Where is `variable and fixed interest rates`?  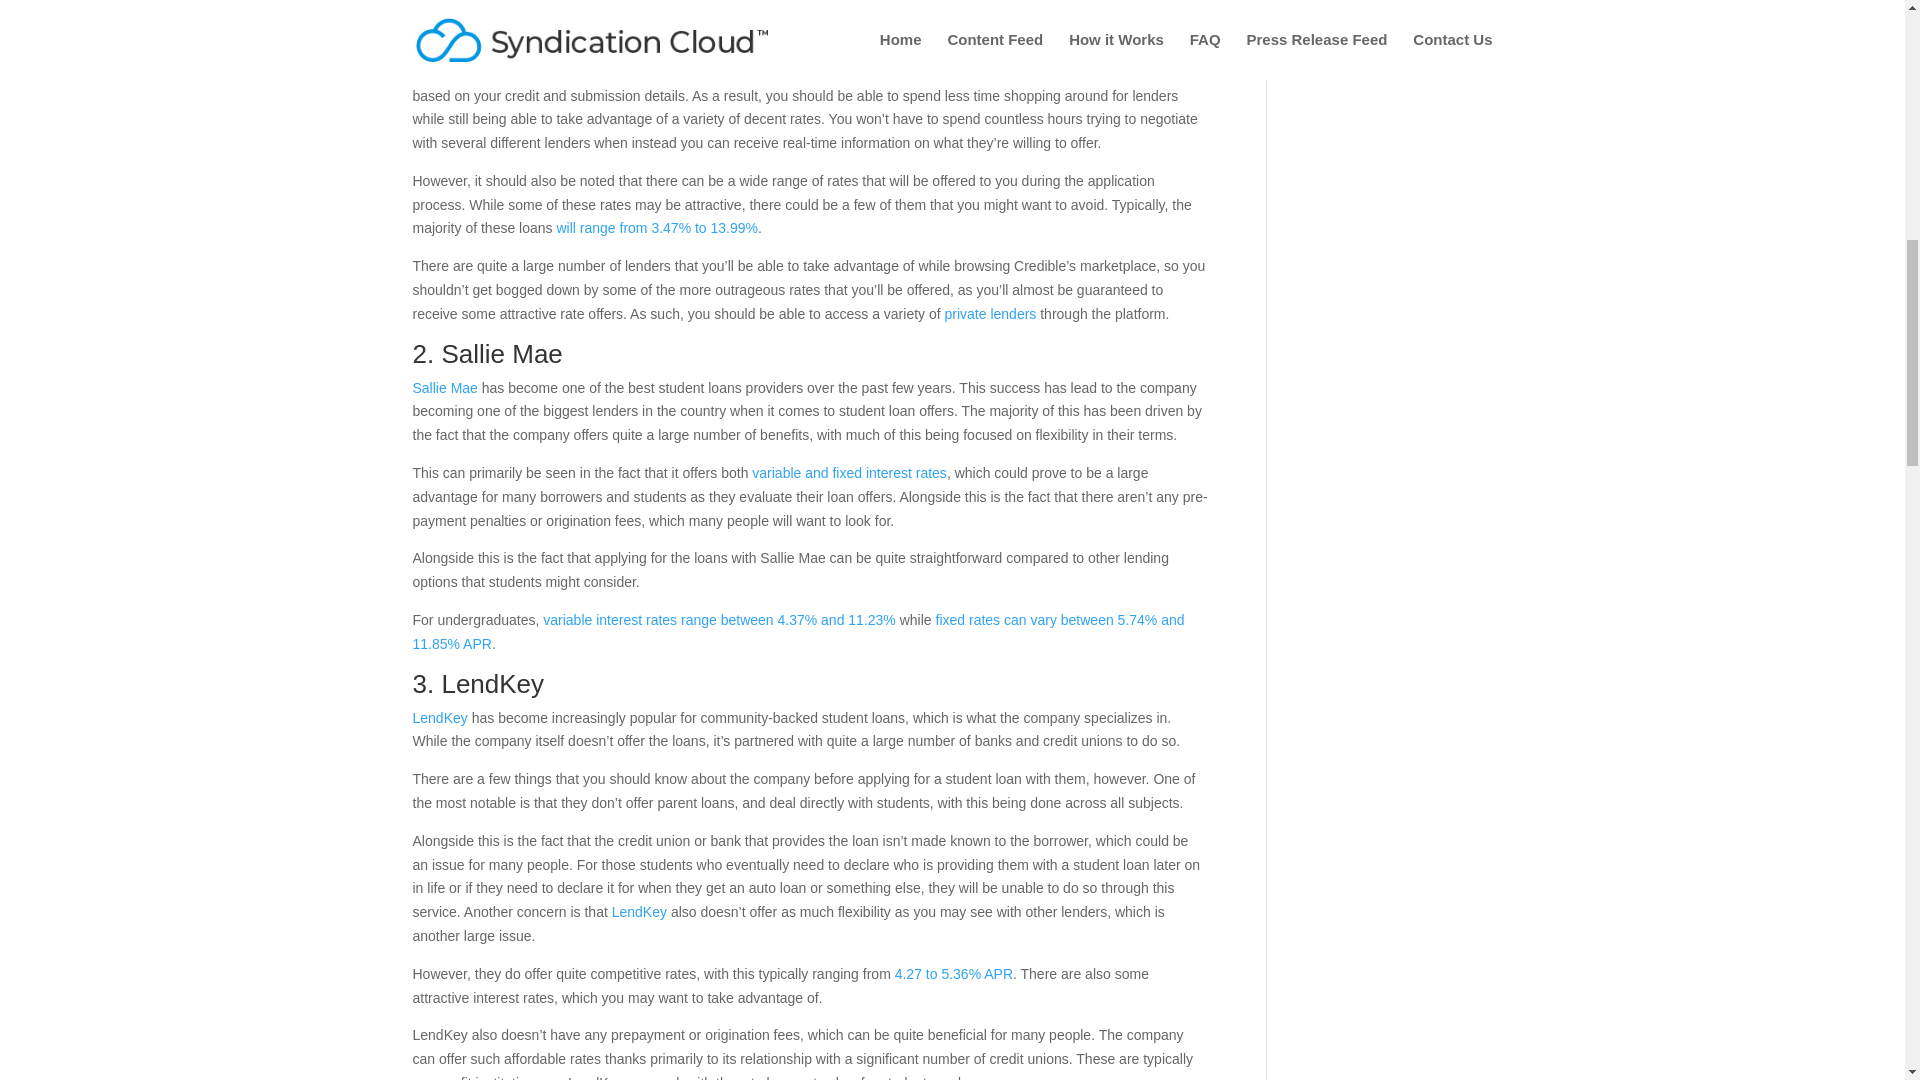 variable and fixed interest rates is located at coordinates (849, 472).